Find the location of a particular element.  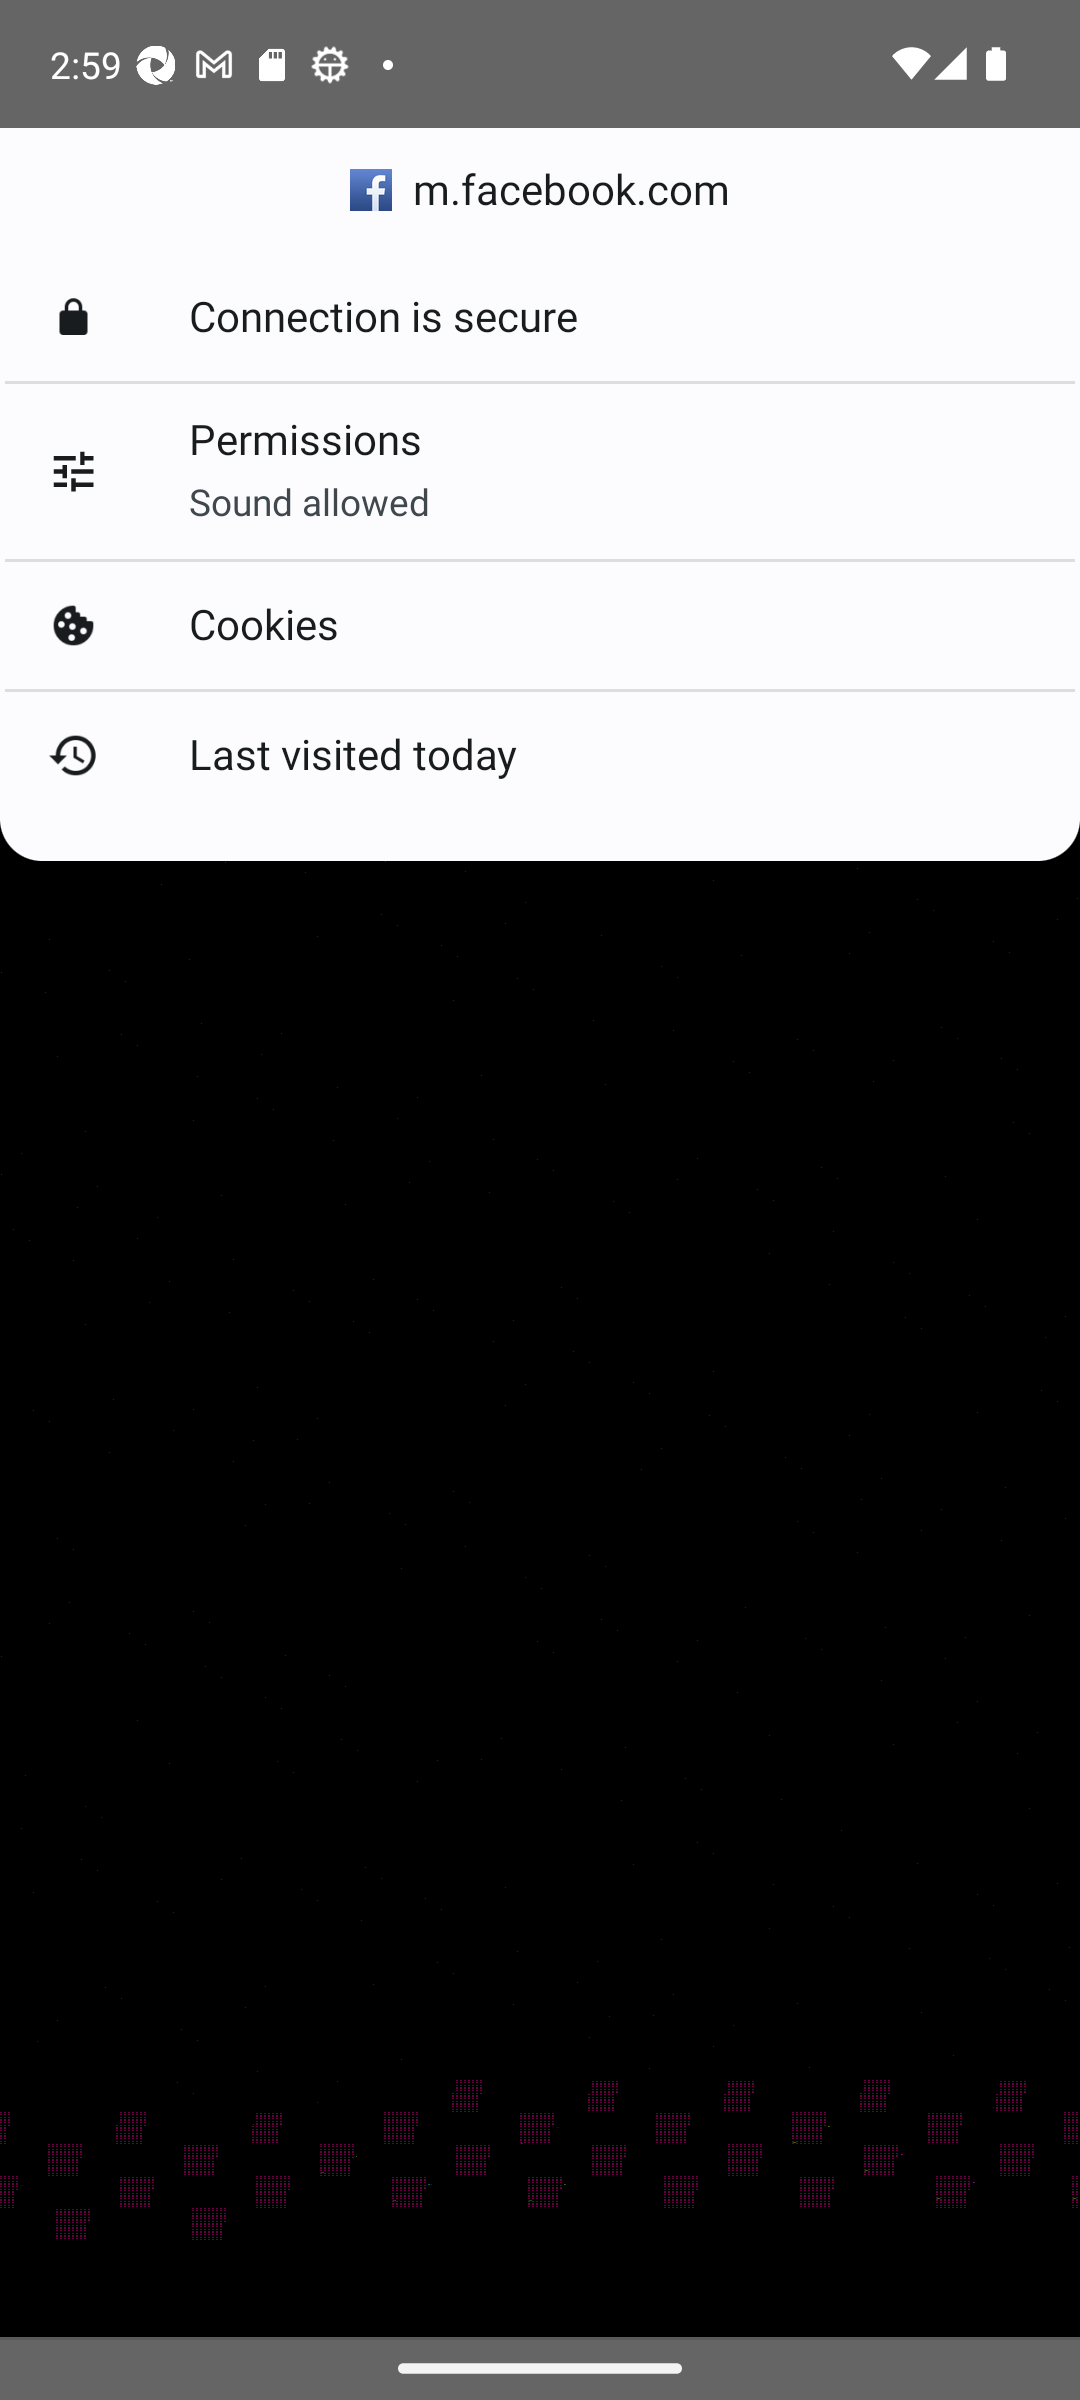

Connection is secure is located at coordinates (540, 318).